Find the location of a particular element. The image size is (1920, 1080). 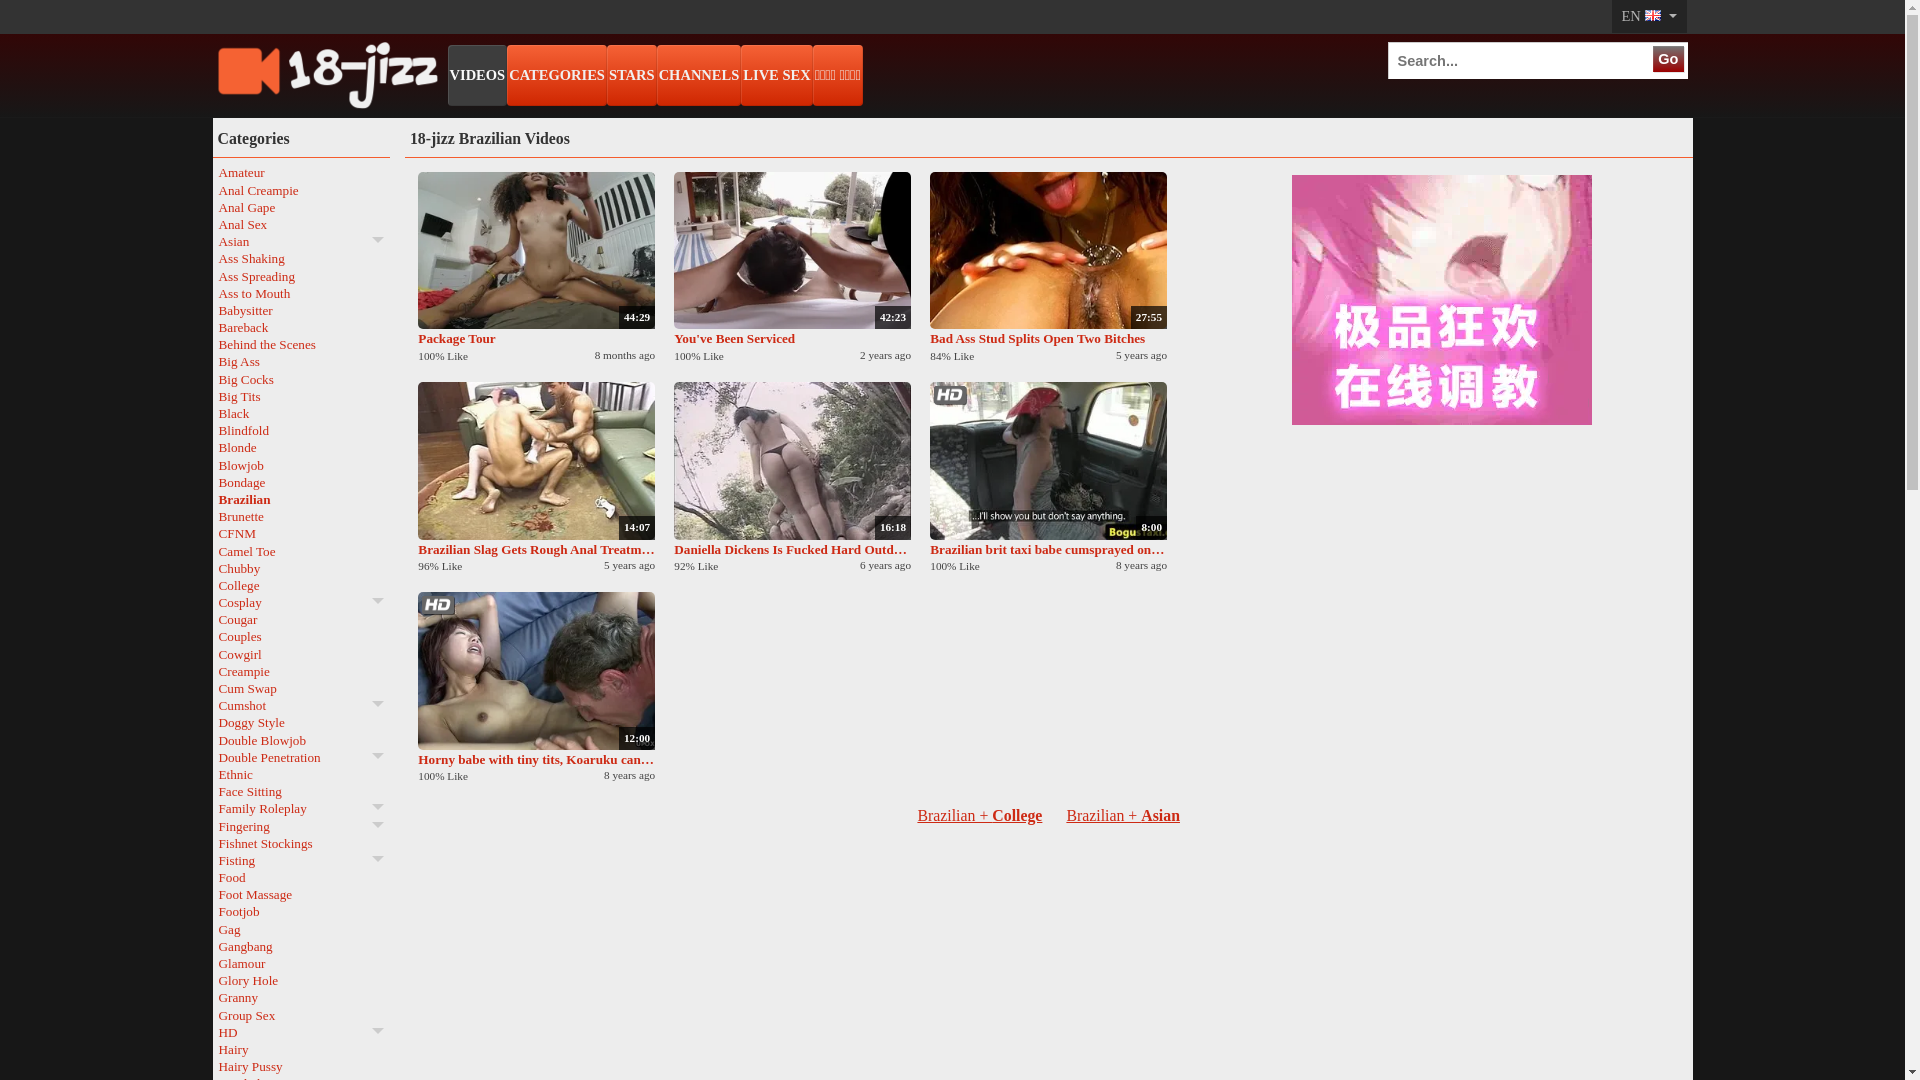

Cowgirl is located at coordinates (301, 654).